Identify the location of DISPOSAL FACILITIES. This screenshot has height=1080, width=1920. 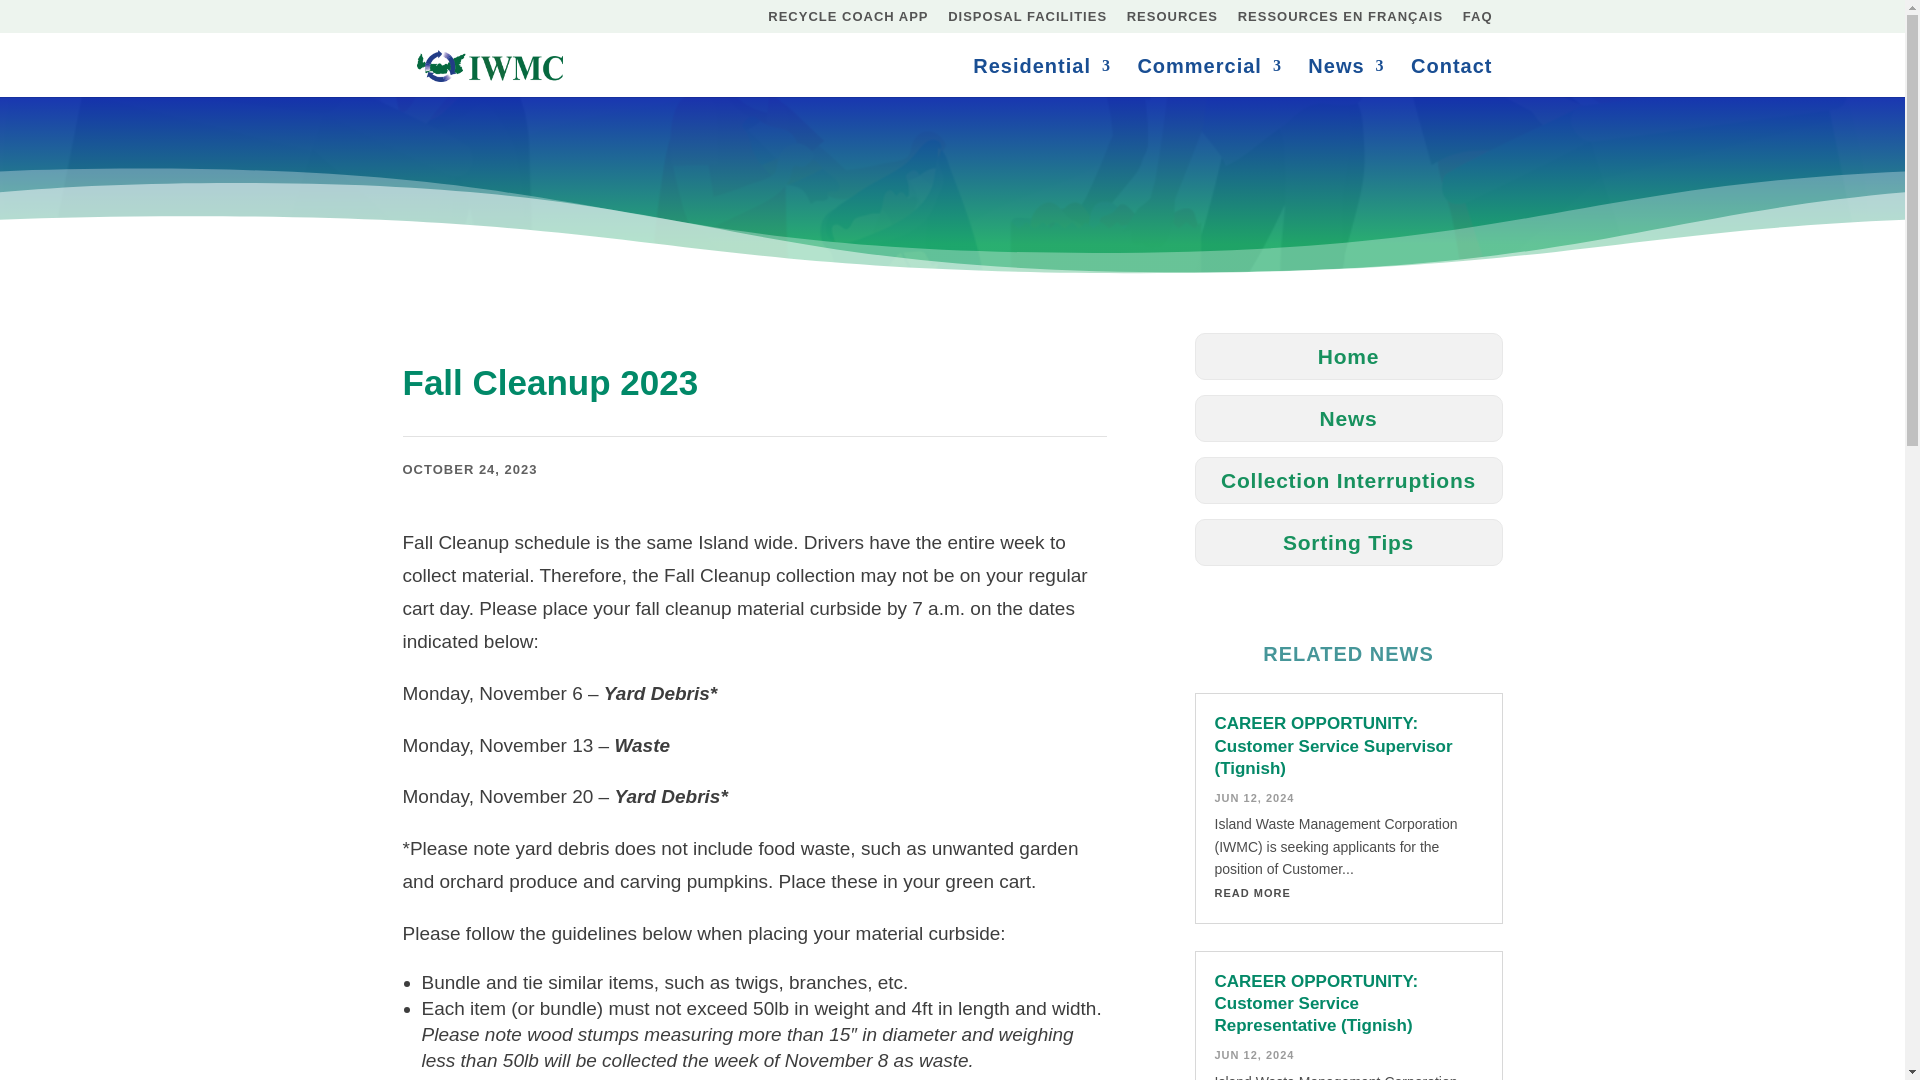
(1028, 21).